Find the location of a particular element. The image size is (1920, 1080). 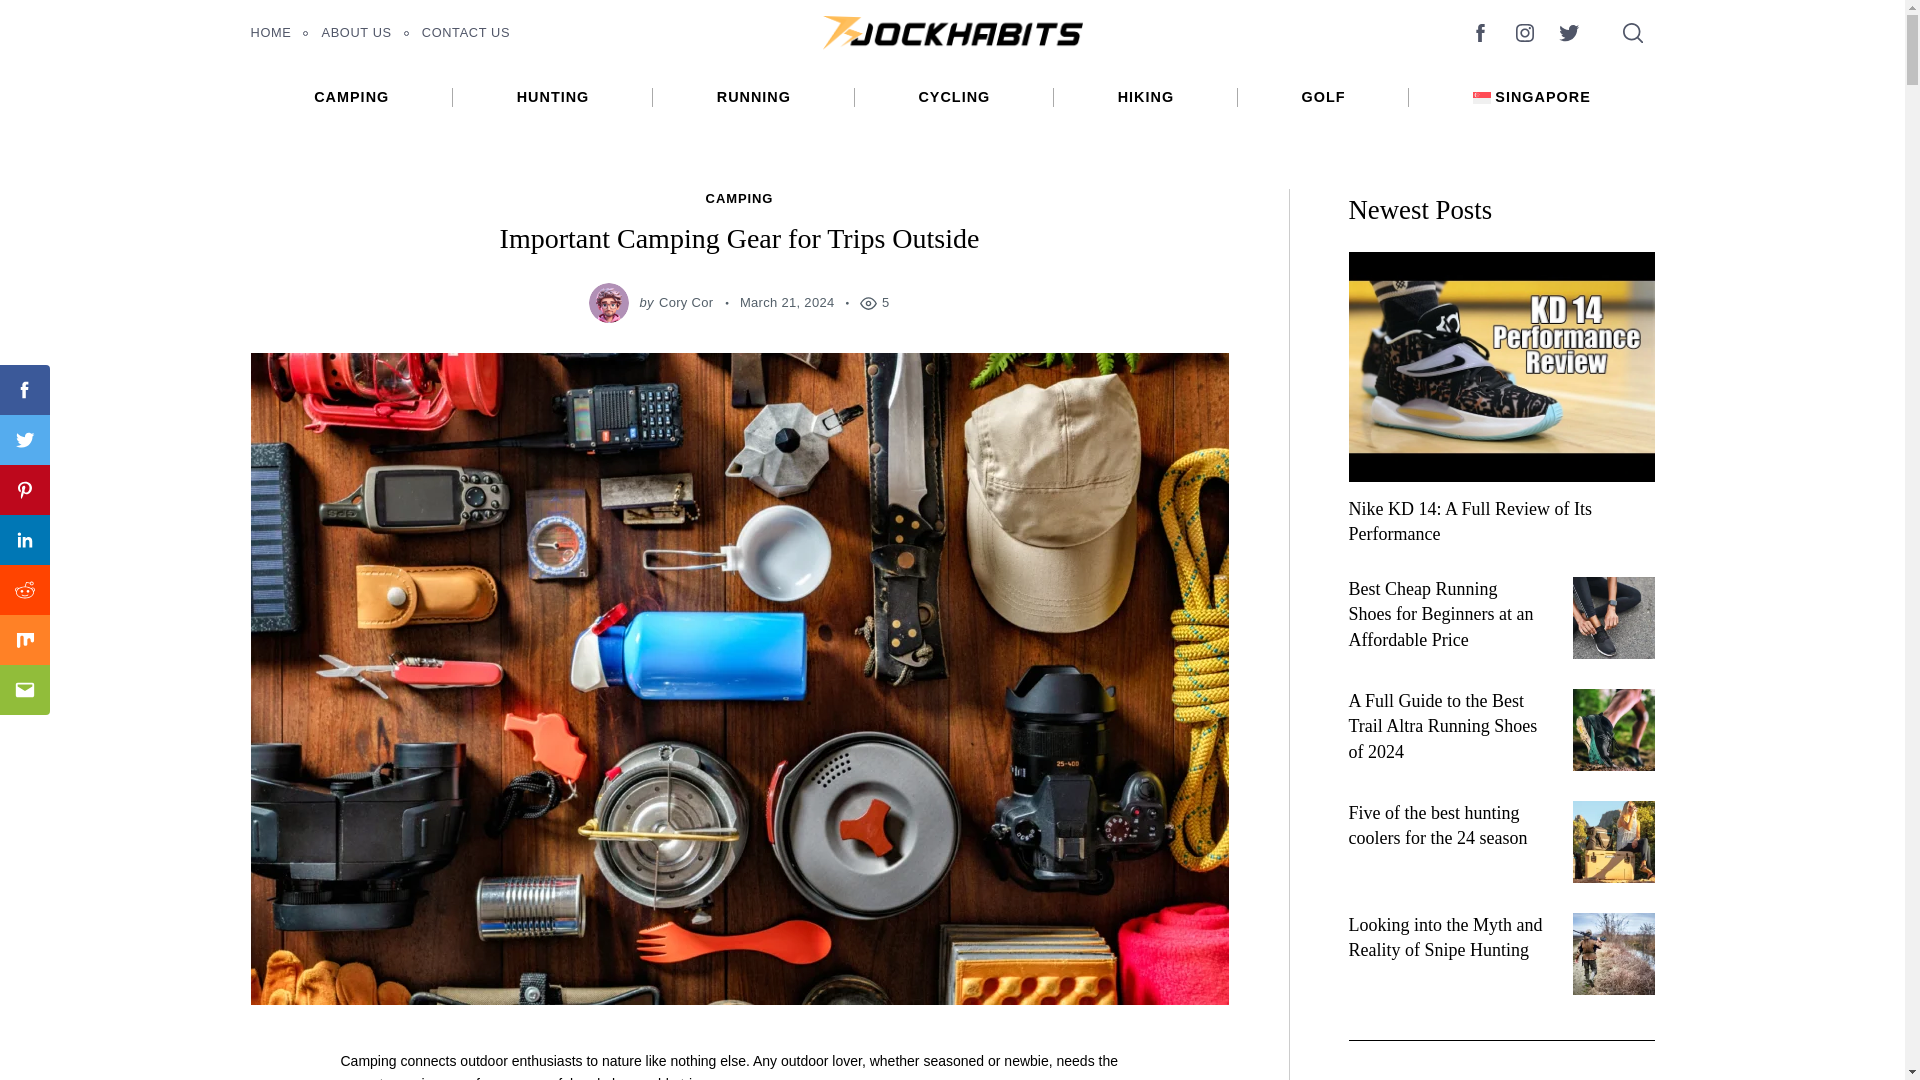

Facebook is located at coordinates (24, 390).